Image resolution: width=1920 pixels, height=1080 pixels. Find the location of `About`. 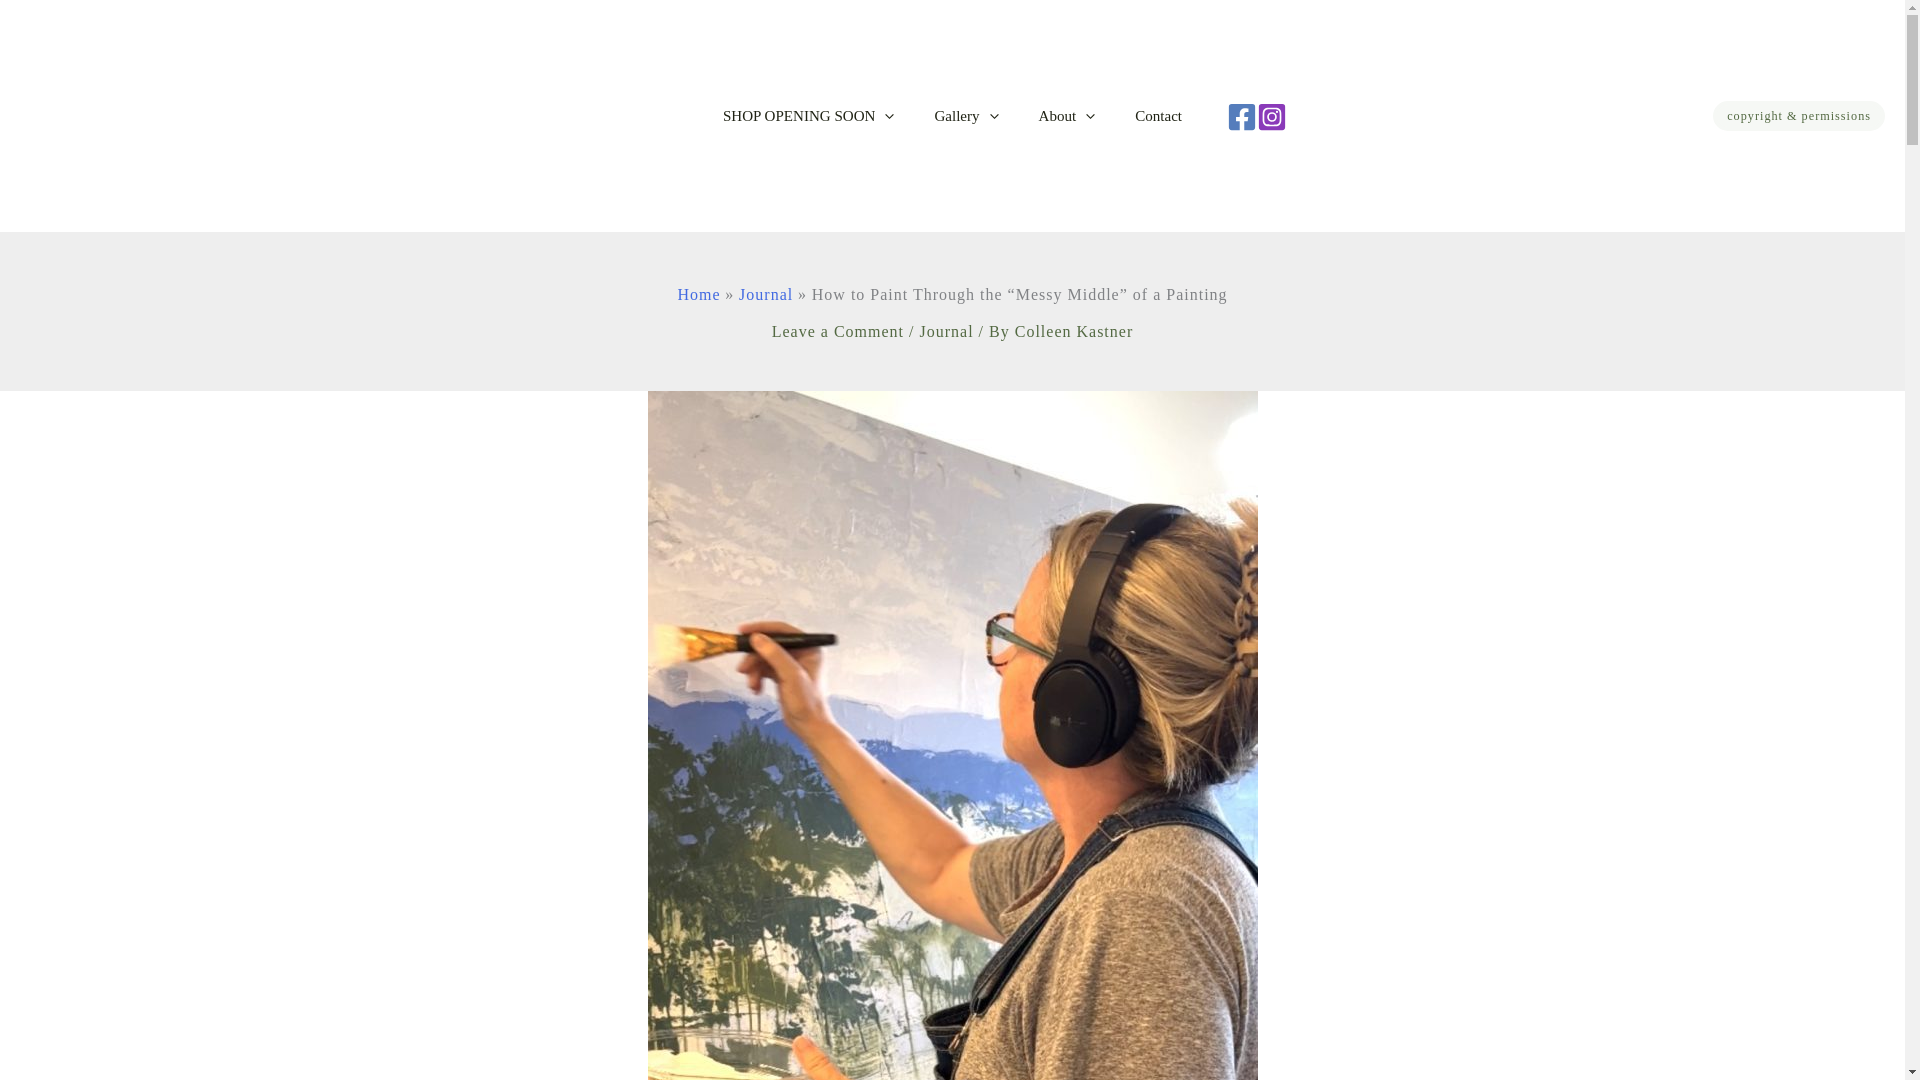

About is located at coordinates (1067, 116).